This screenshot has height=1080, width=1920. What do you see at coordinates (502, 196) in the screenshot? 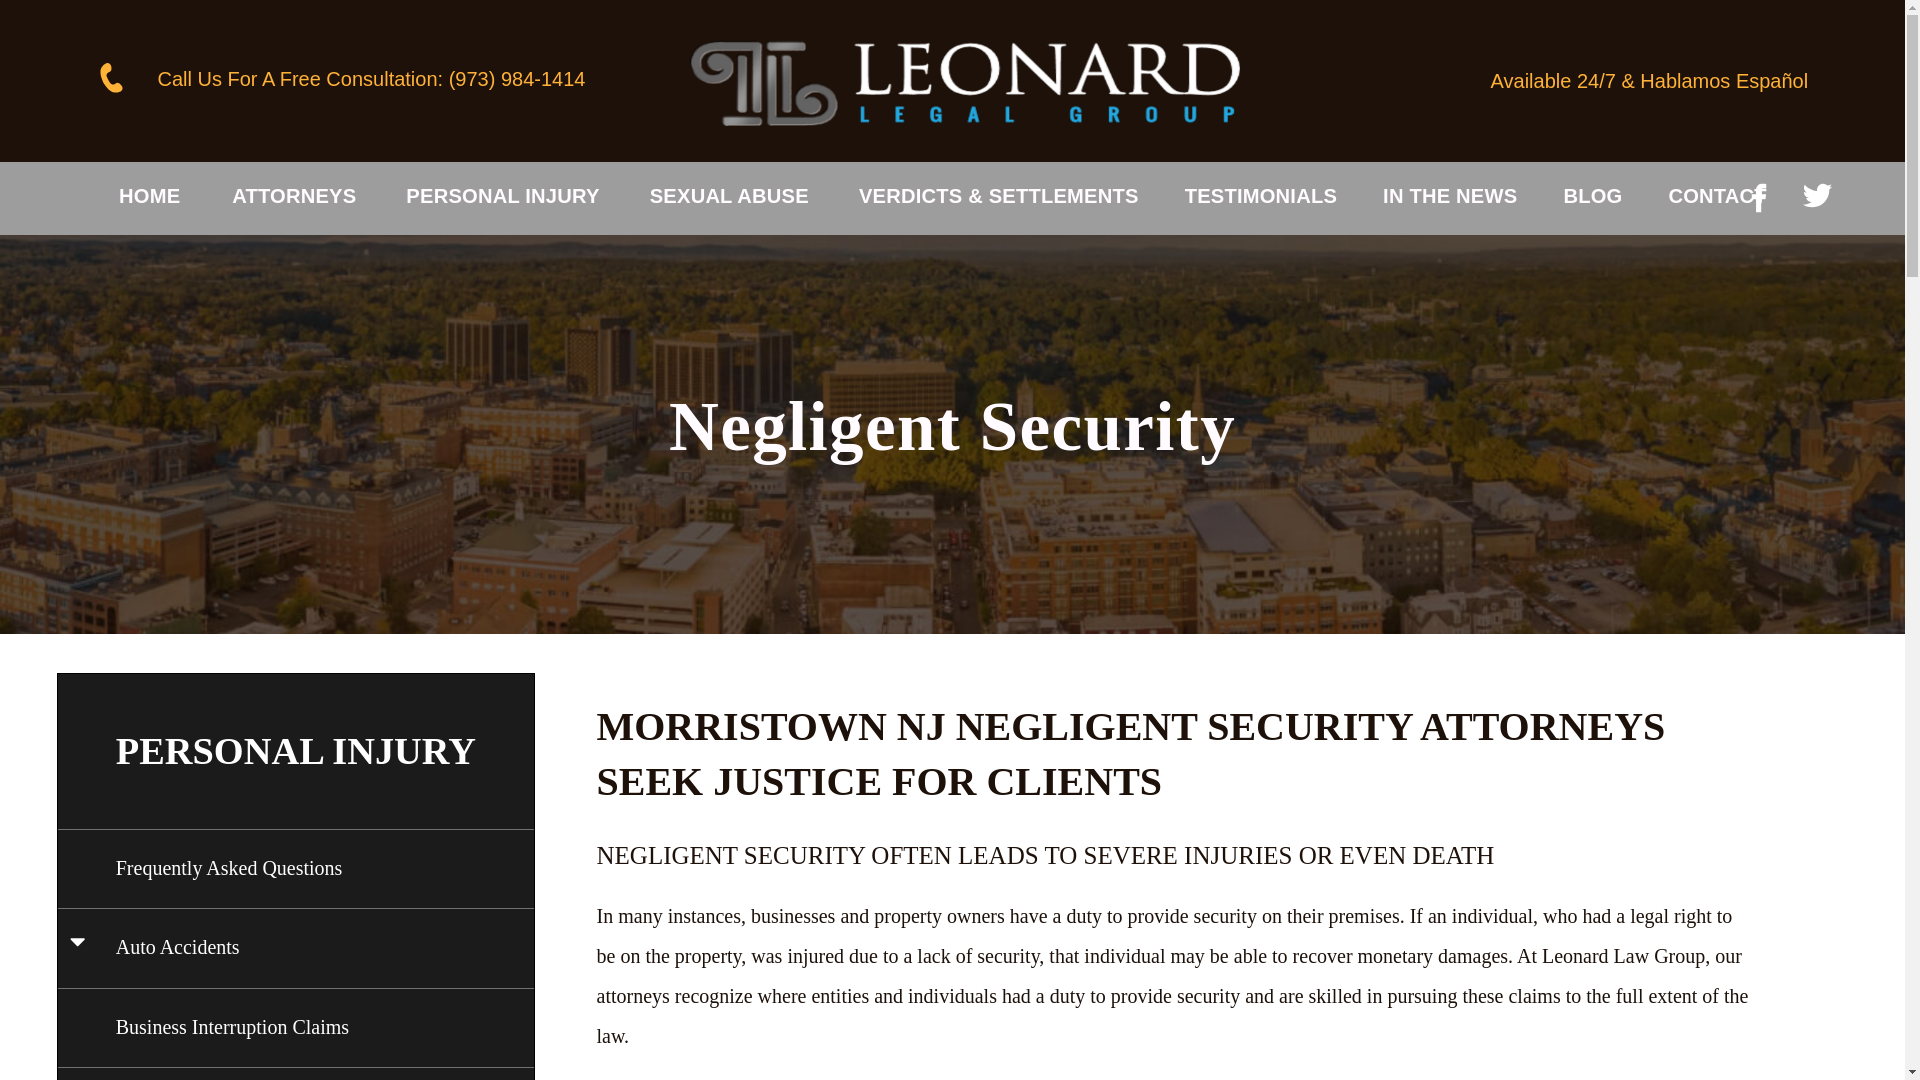
I see `PERSONAL INJURY` at bounding box center [502, 196].